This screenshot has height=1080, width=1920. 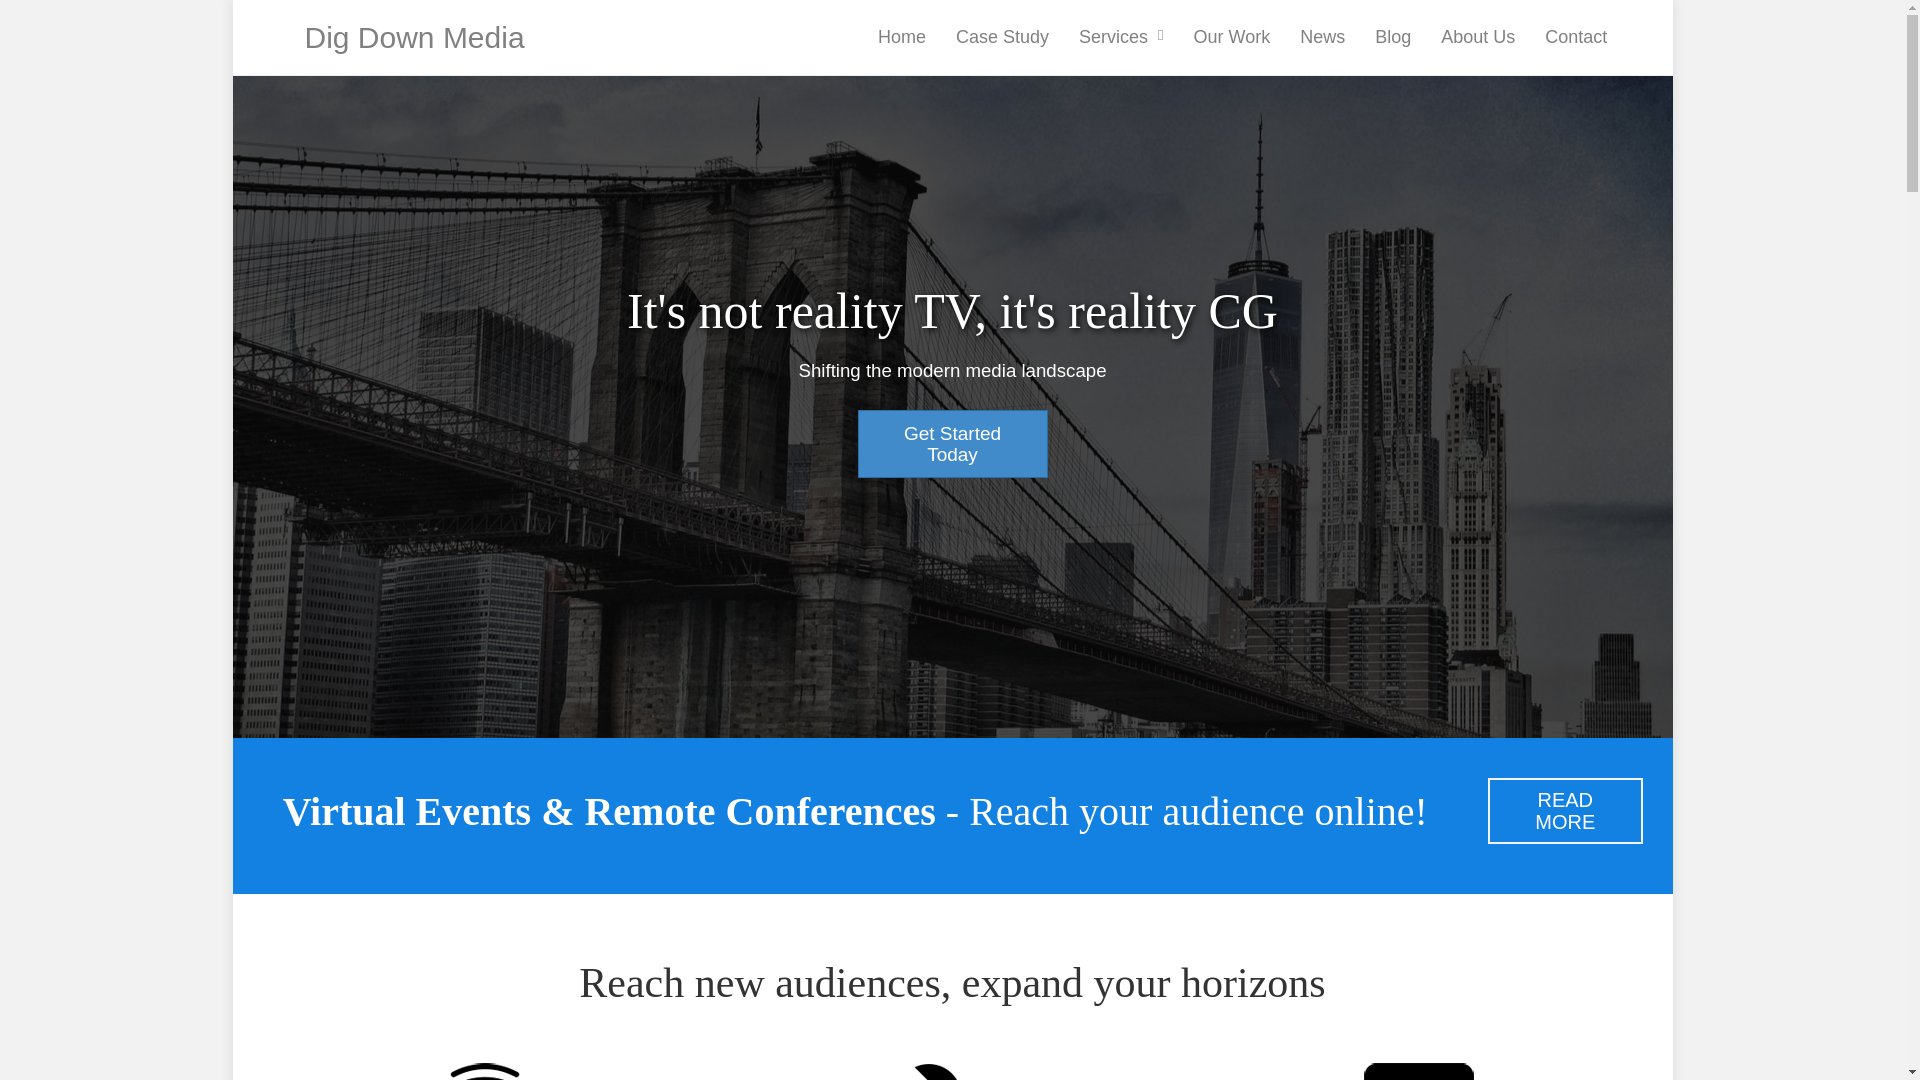 What do you see at coordinates (953, 444) in the screenshot?
I see `Get Started Today` at bounding box center [953, 444].